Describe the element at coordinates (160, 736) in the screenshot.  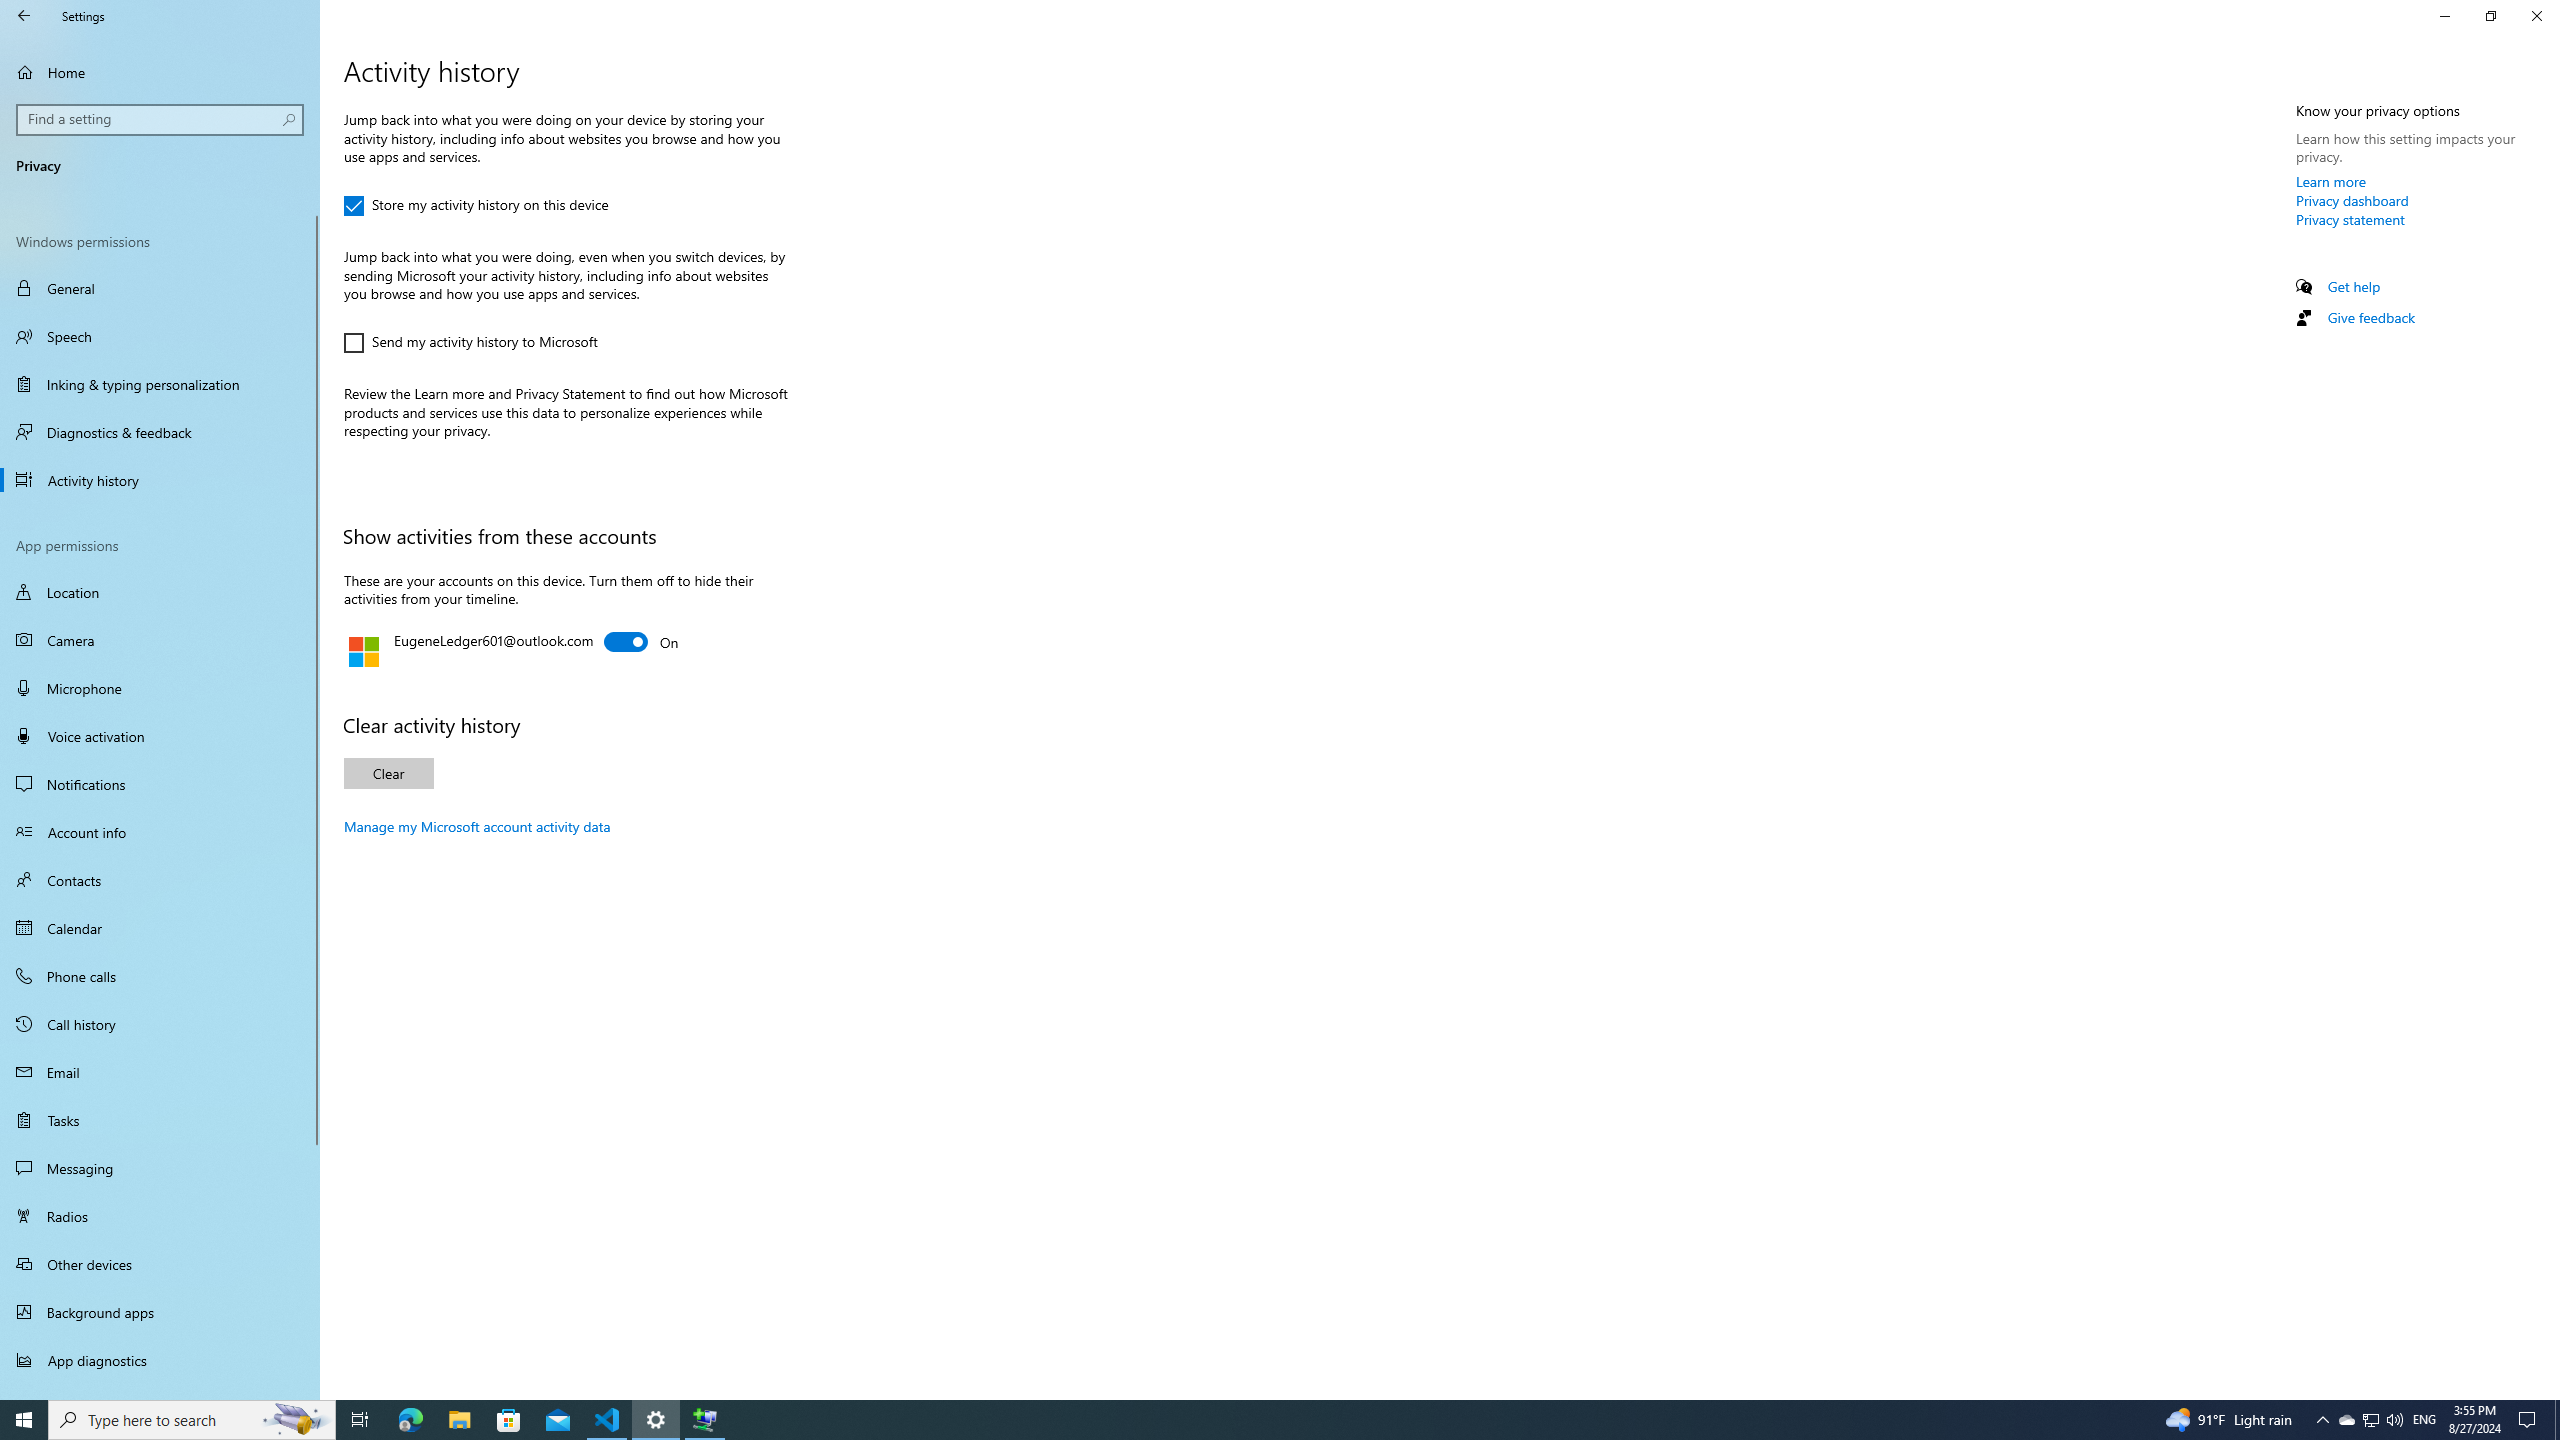
I see `Voice activation` at that location.